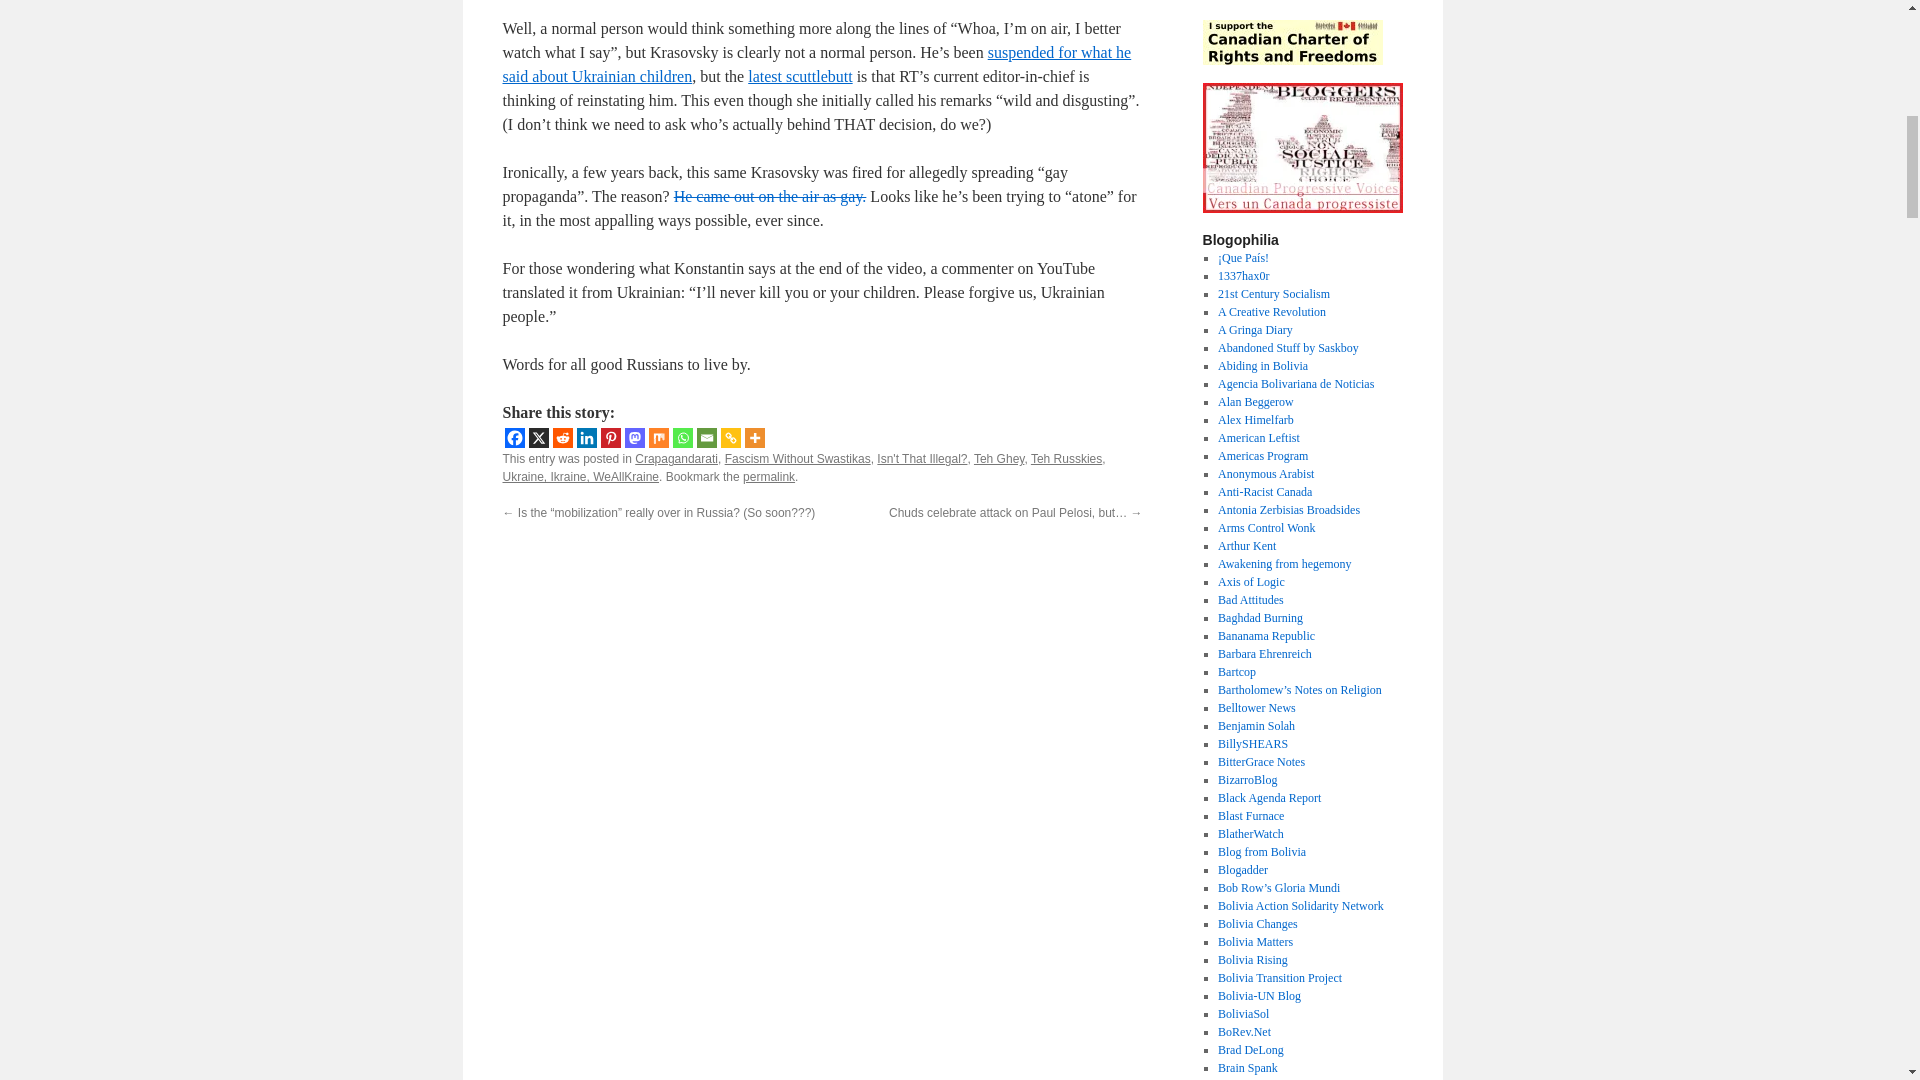  What do you see at coordinates (1066, 458) in the screenshot?
I see `Teh Russkies` at bounding box center [1066, 458].